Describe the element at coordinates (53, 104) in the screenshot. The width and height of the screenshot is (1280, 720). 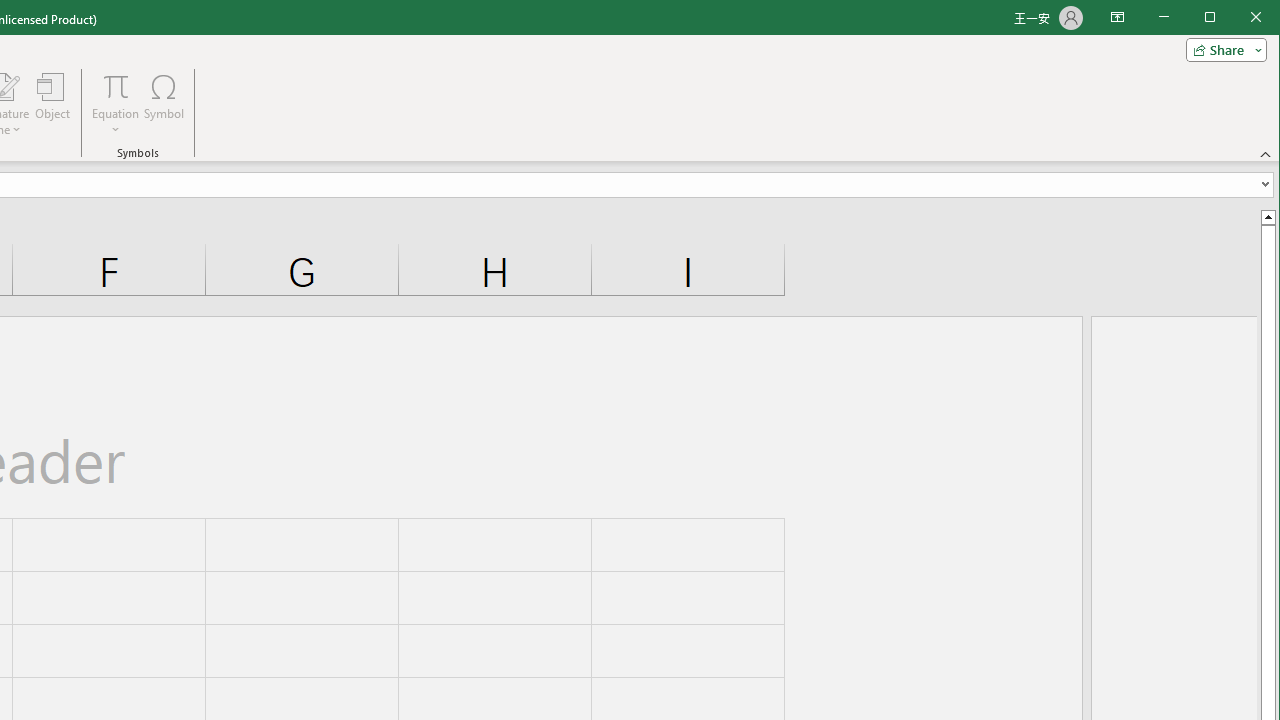
I see `Object...` at that location.